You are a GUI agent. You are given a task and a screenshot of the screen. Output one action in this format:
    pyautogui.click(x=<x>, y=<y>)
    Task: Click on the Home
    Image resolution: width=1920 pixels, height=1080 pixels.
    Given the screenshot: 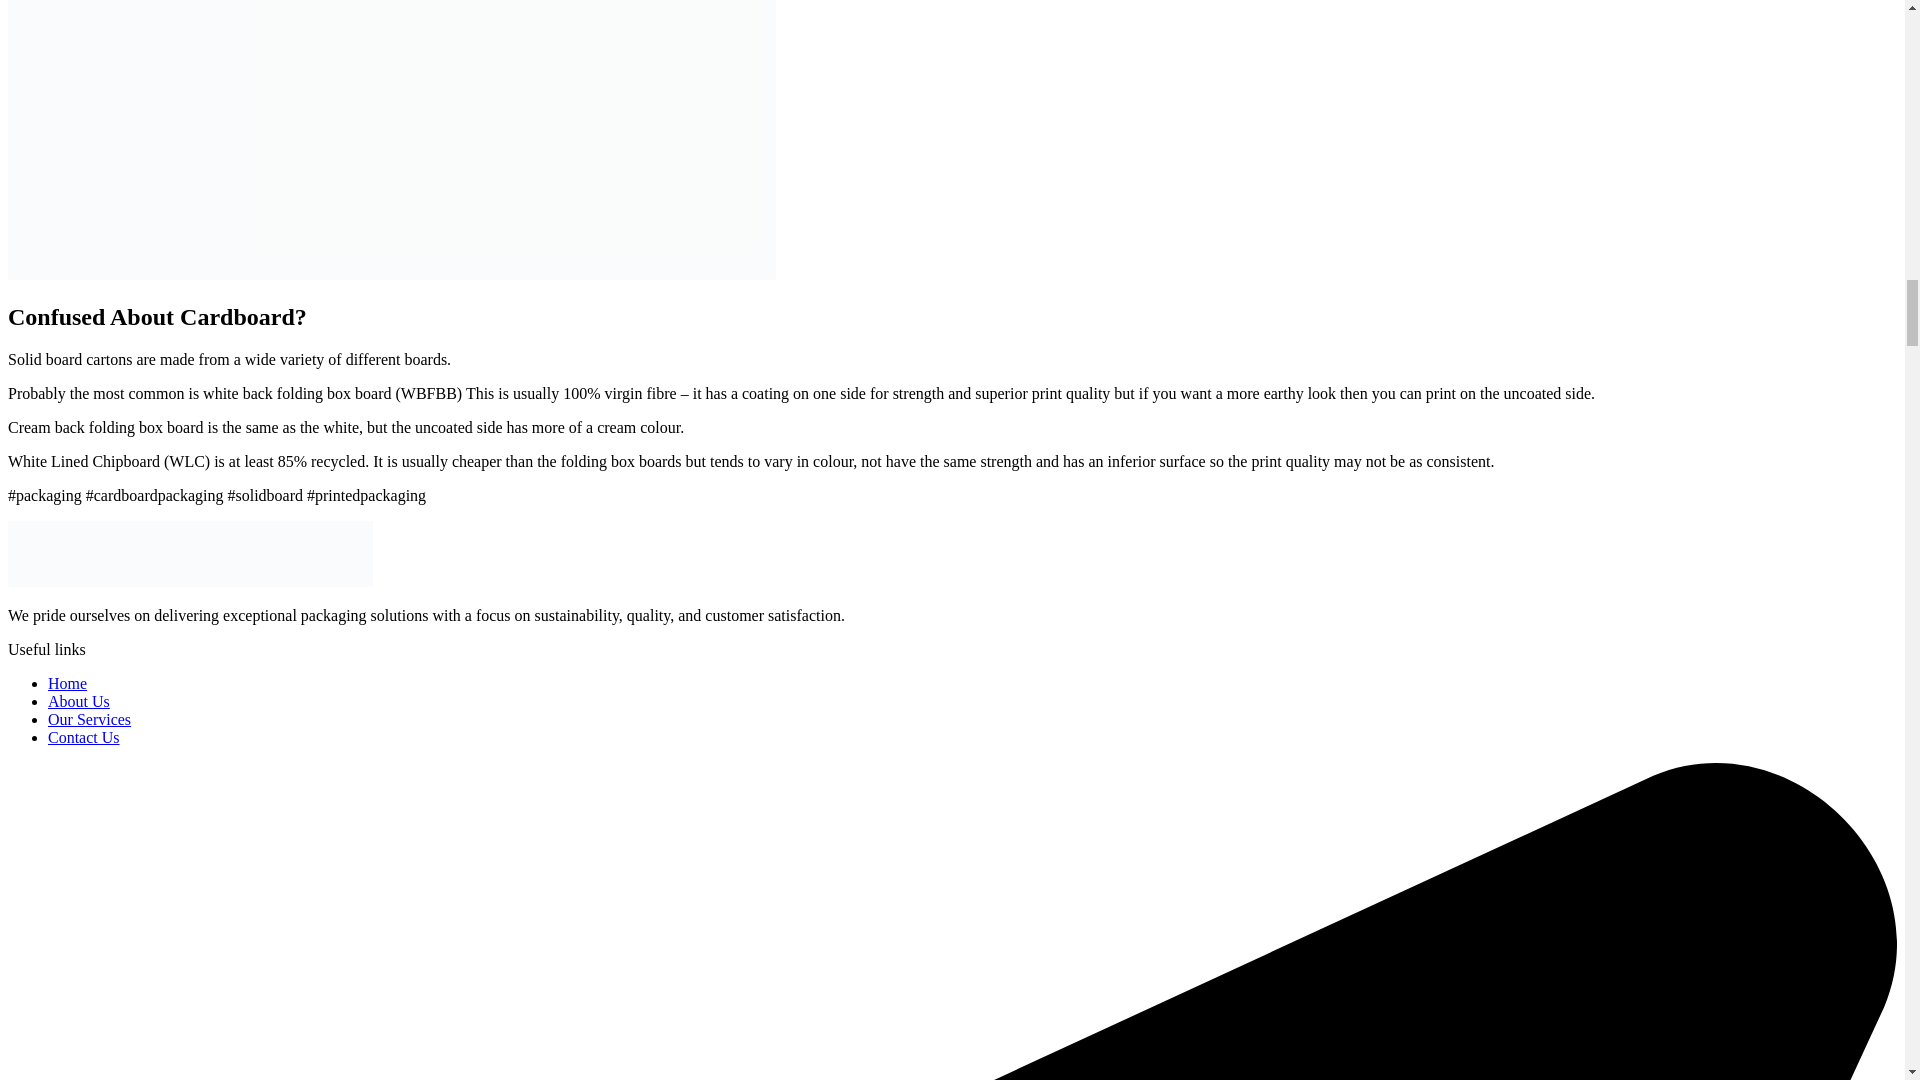 What is the action you would take?
    pyautogui.click(x=67, y=684)
    